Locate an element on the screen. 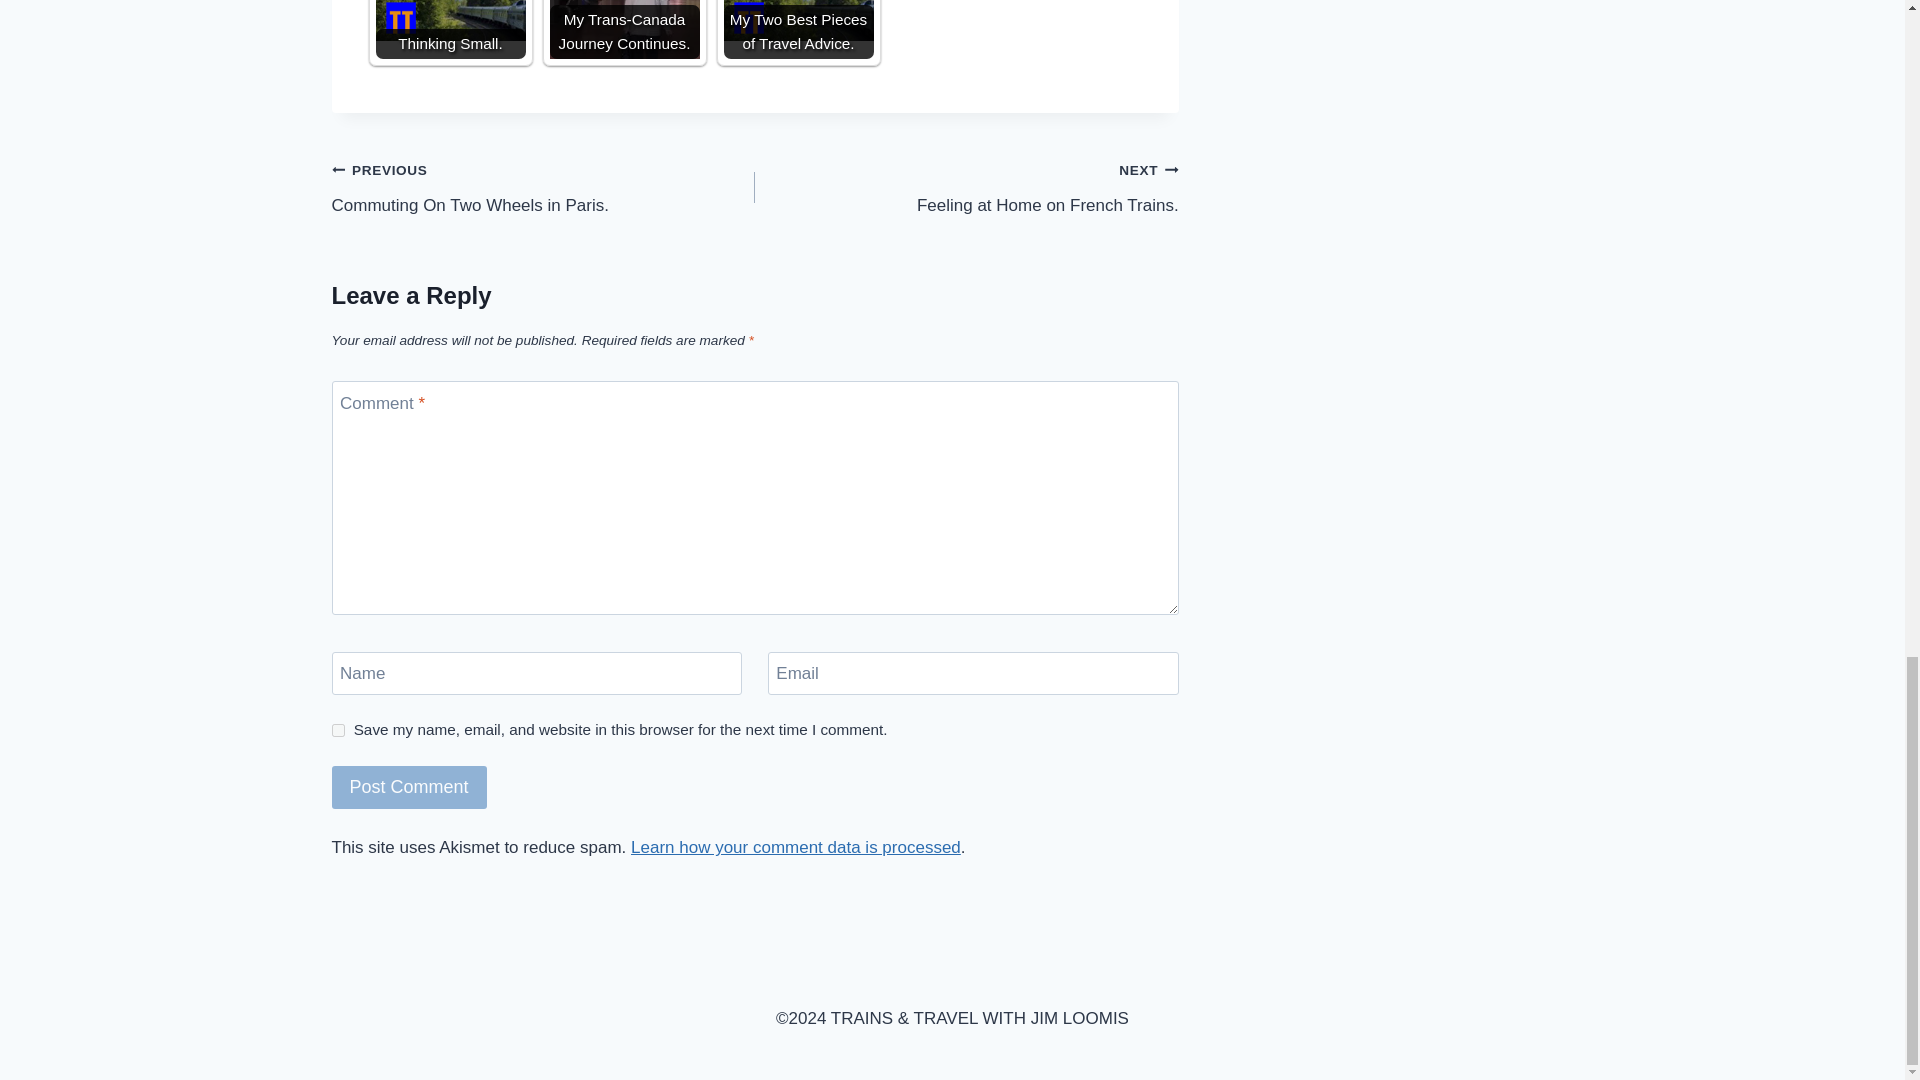 This screenshot has width=1920, height=1080. Post Comment is located at coordinates (410, 786).